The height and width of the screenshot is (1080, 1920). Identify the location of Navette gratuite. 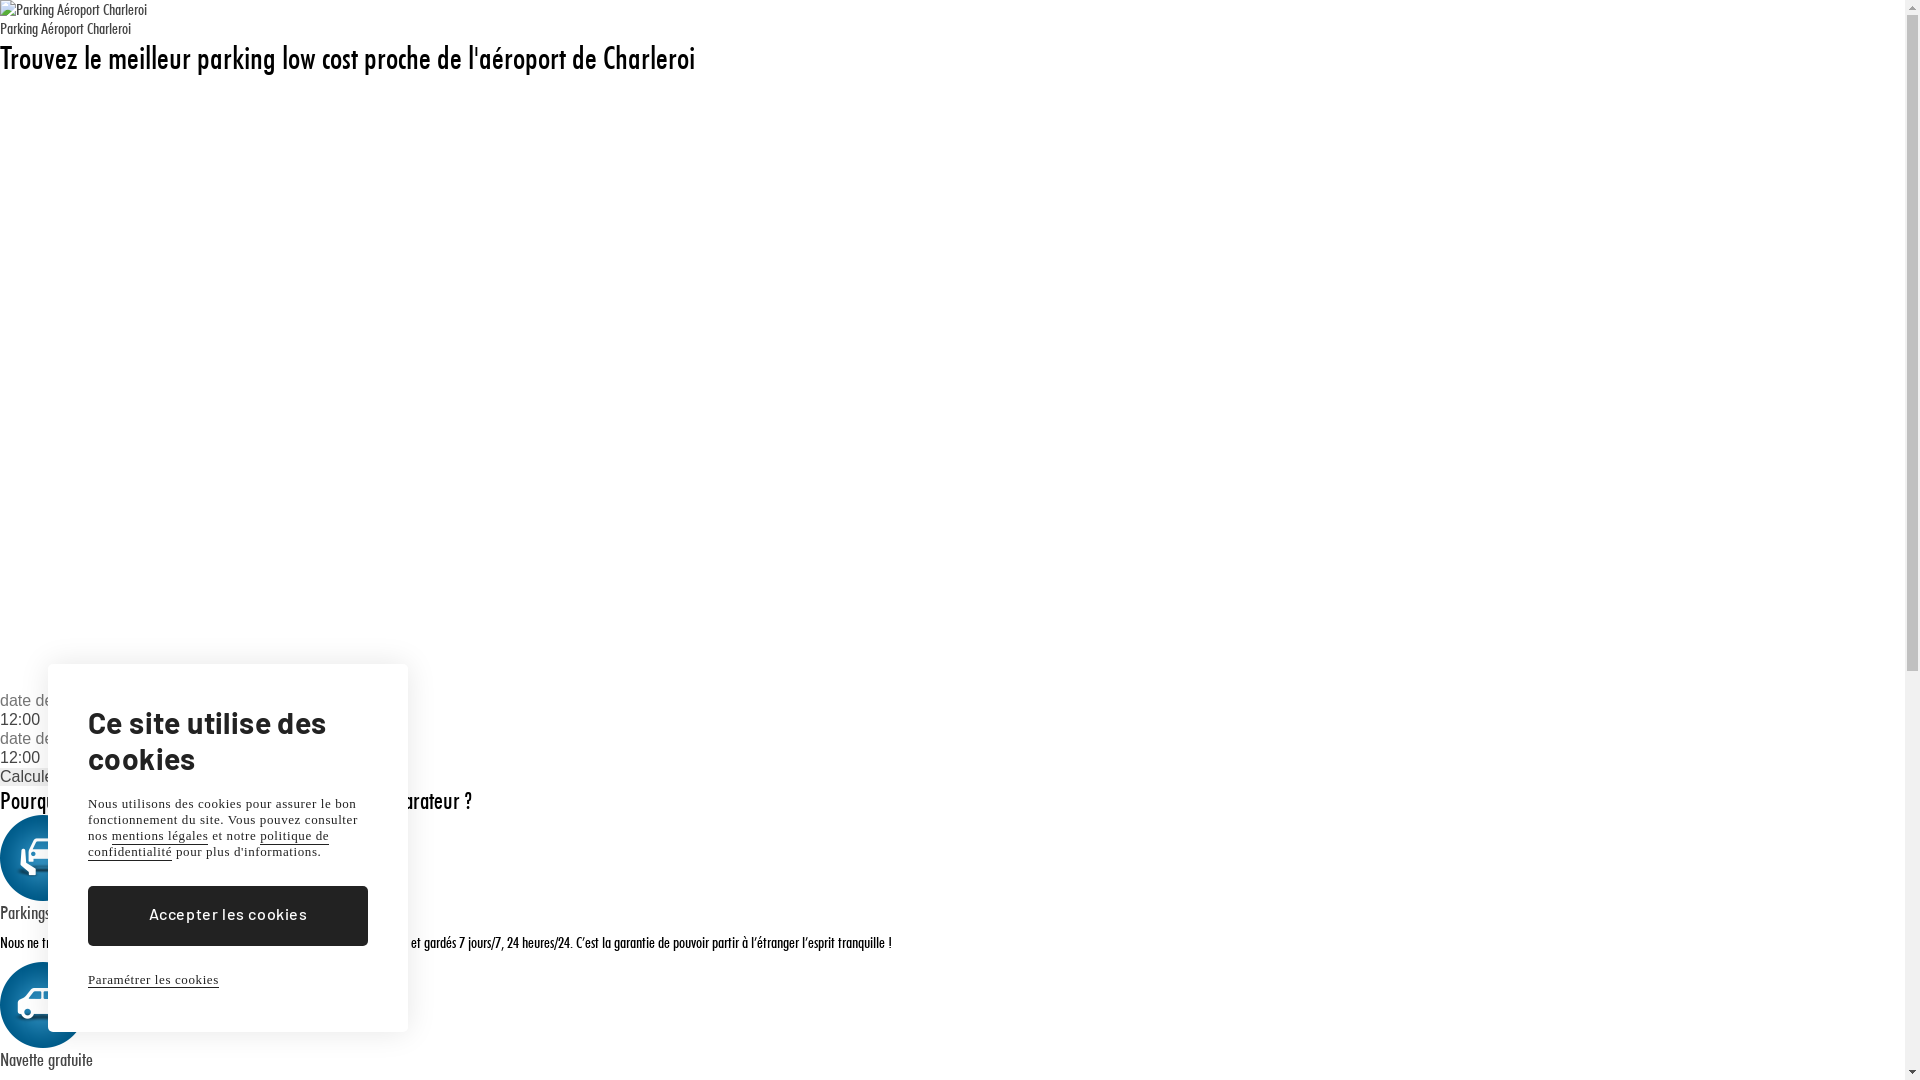
(46, 1059).